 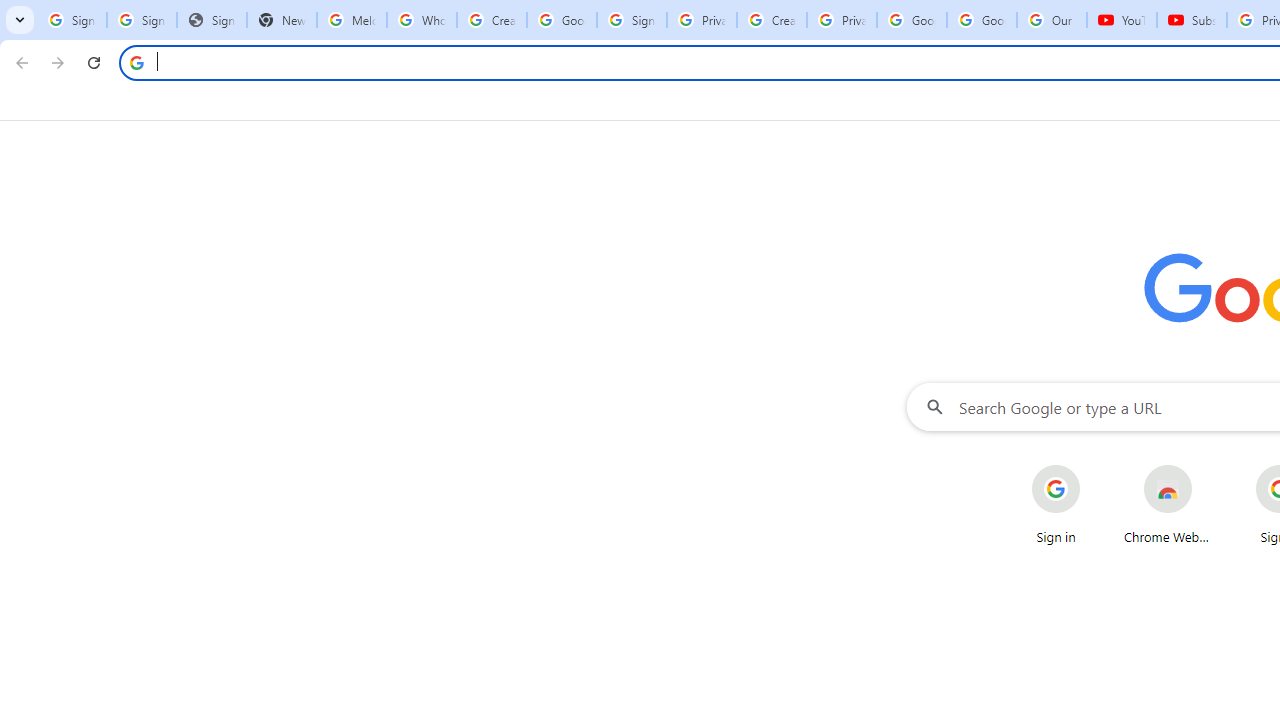 What do you see at coordinates (1095, 466) in the screenshot?
I see `More actions for Sign in shortcut` at bounding box center [1095, 466].